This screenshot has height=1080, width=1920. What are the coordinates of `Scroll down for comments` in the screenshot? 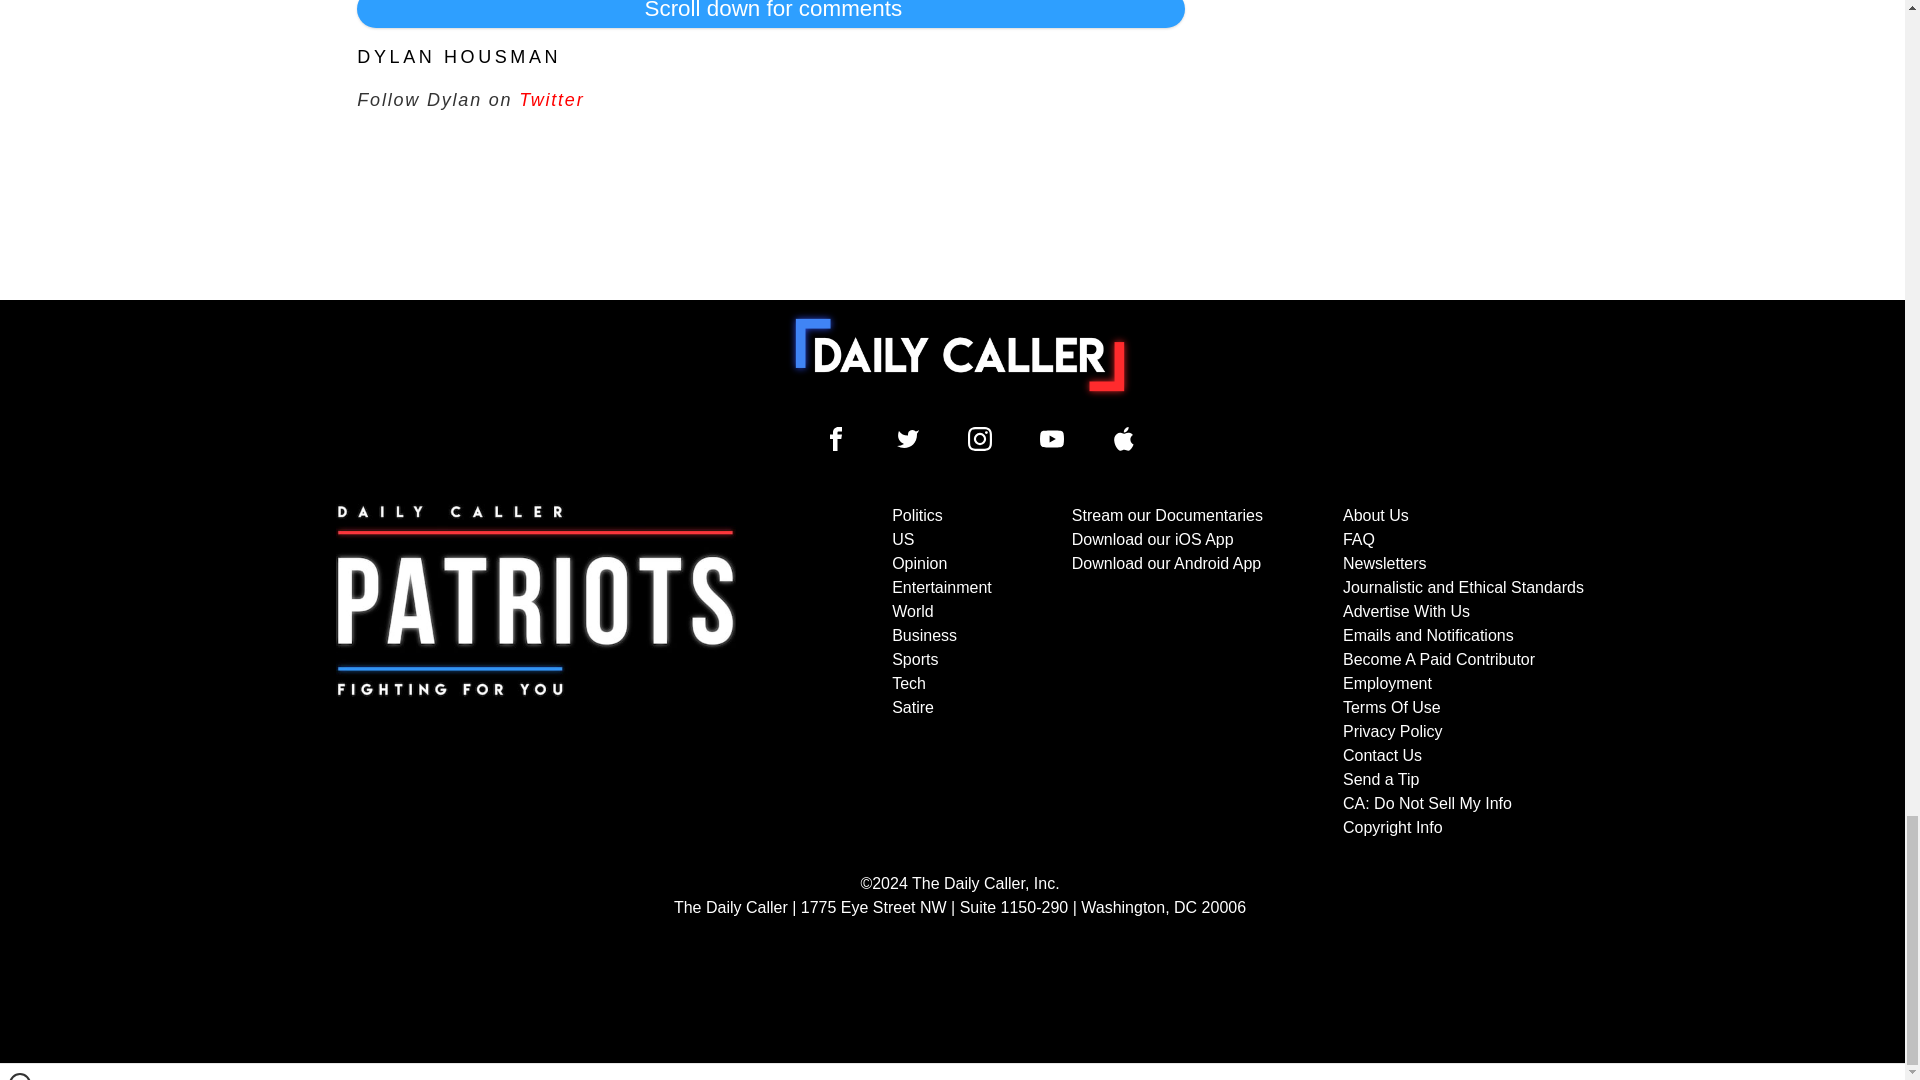 It's located at (770, 14).